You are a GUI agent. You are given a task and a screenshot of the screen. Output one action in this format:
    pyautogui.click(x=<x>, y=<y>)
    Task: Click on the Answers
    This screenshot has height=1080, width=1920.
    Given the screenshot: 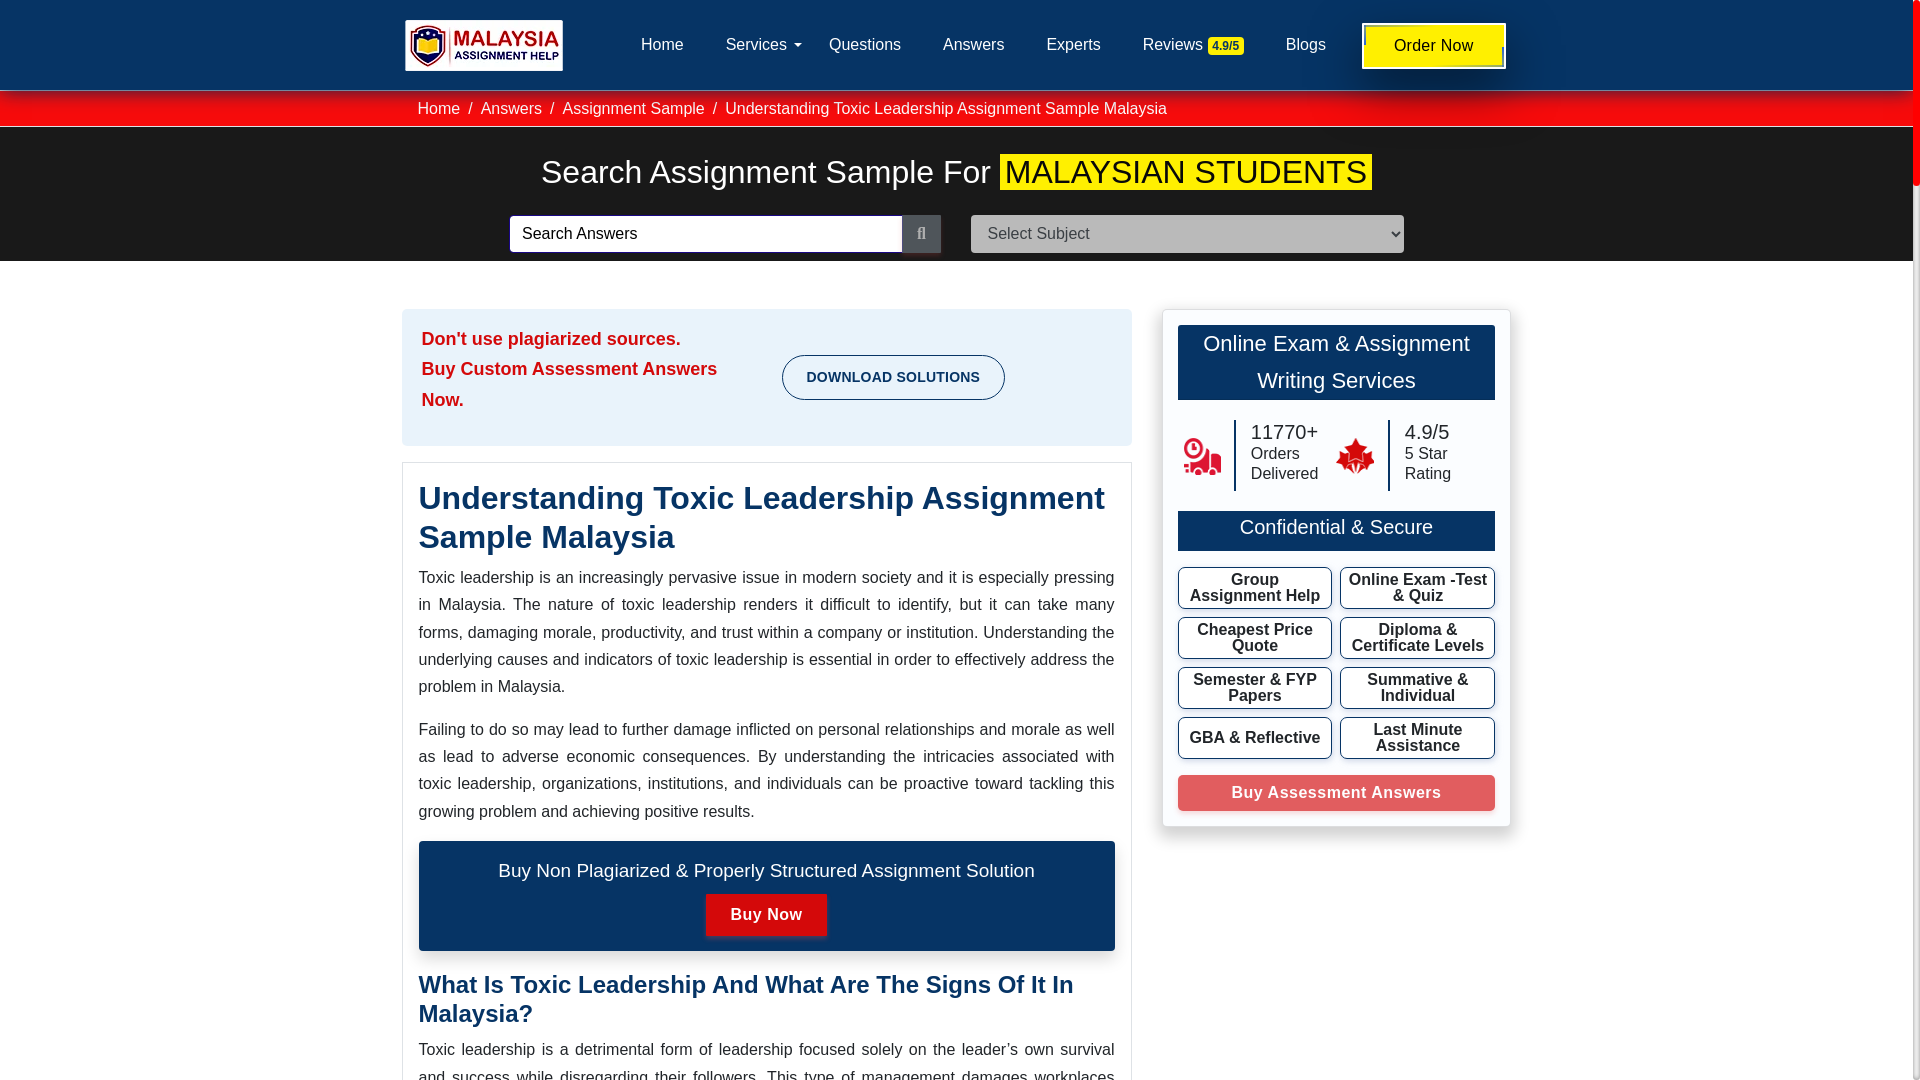 What is the action you would take?
    pyautogui.click(x=973, y=44)
    